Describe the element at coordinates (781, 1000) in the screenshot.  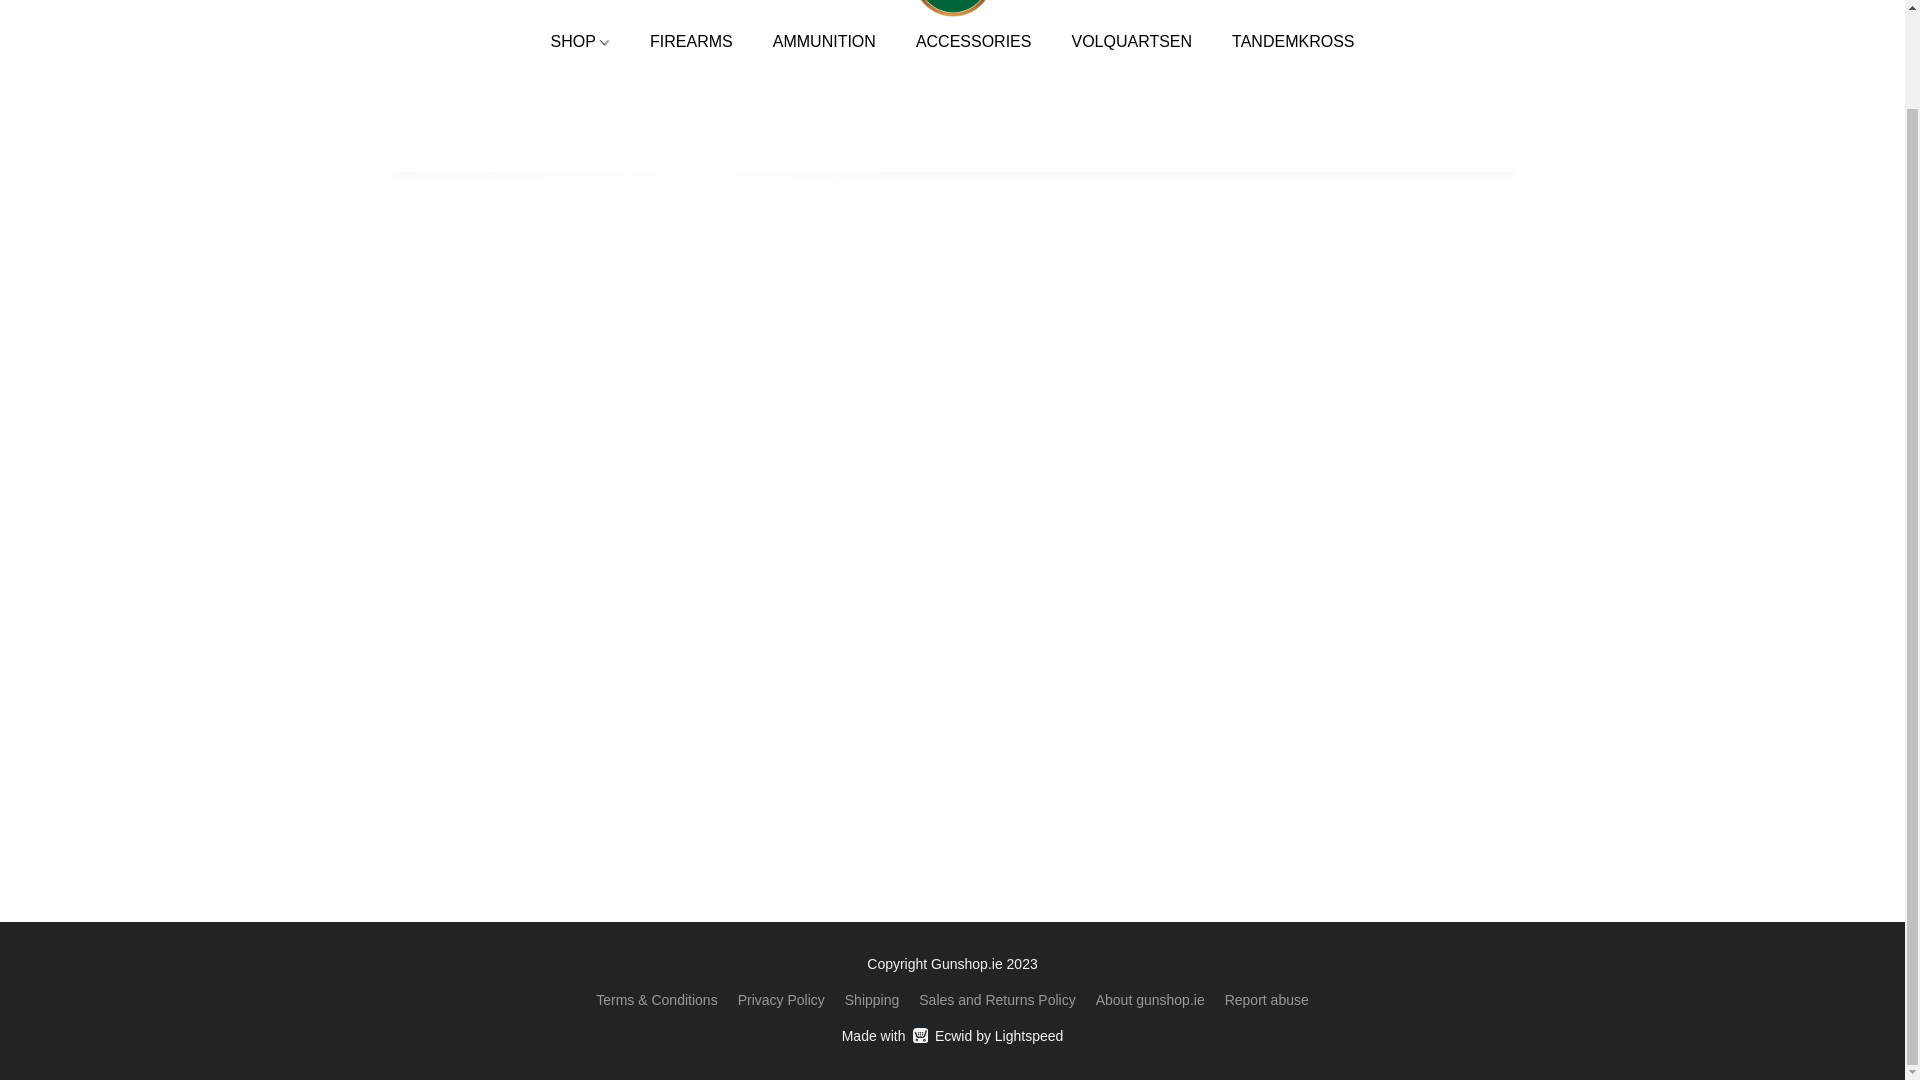
I see `Privacy Policy` at that location.